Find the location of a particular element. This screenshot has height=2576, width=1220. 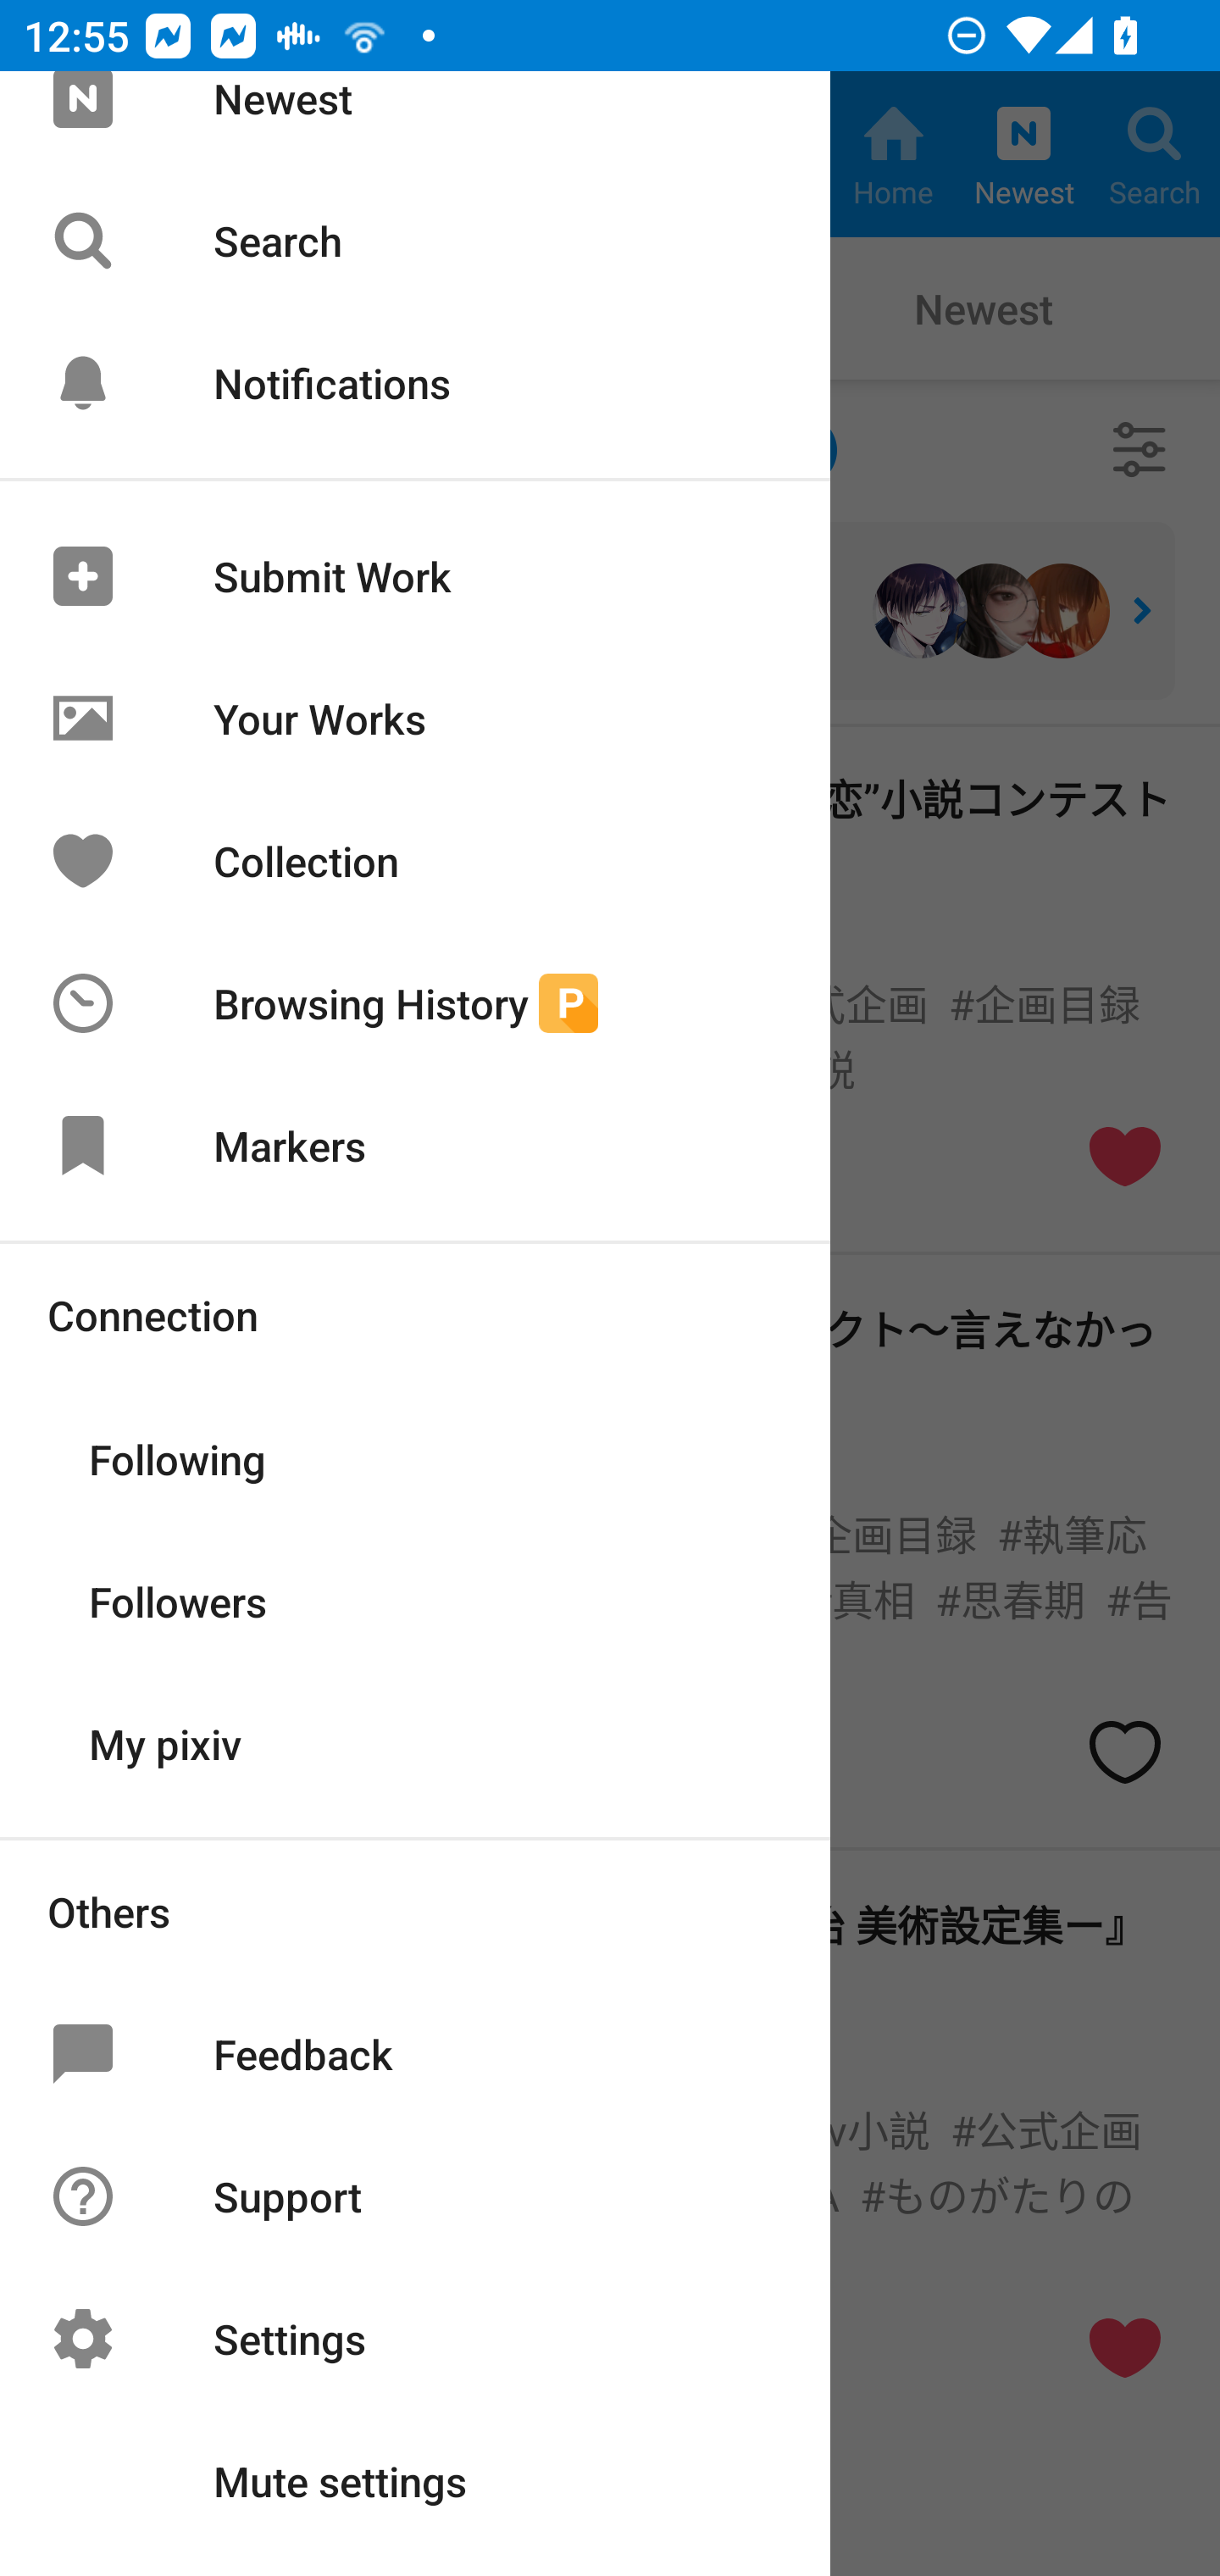

Newest is located at coordinates (415, 120).